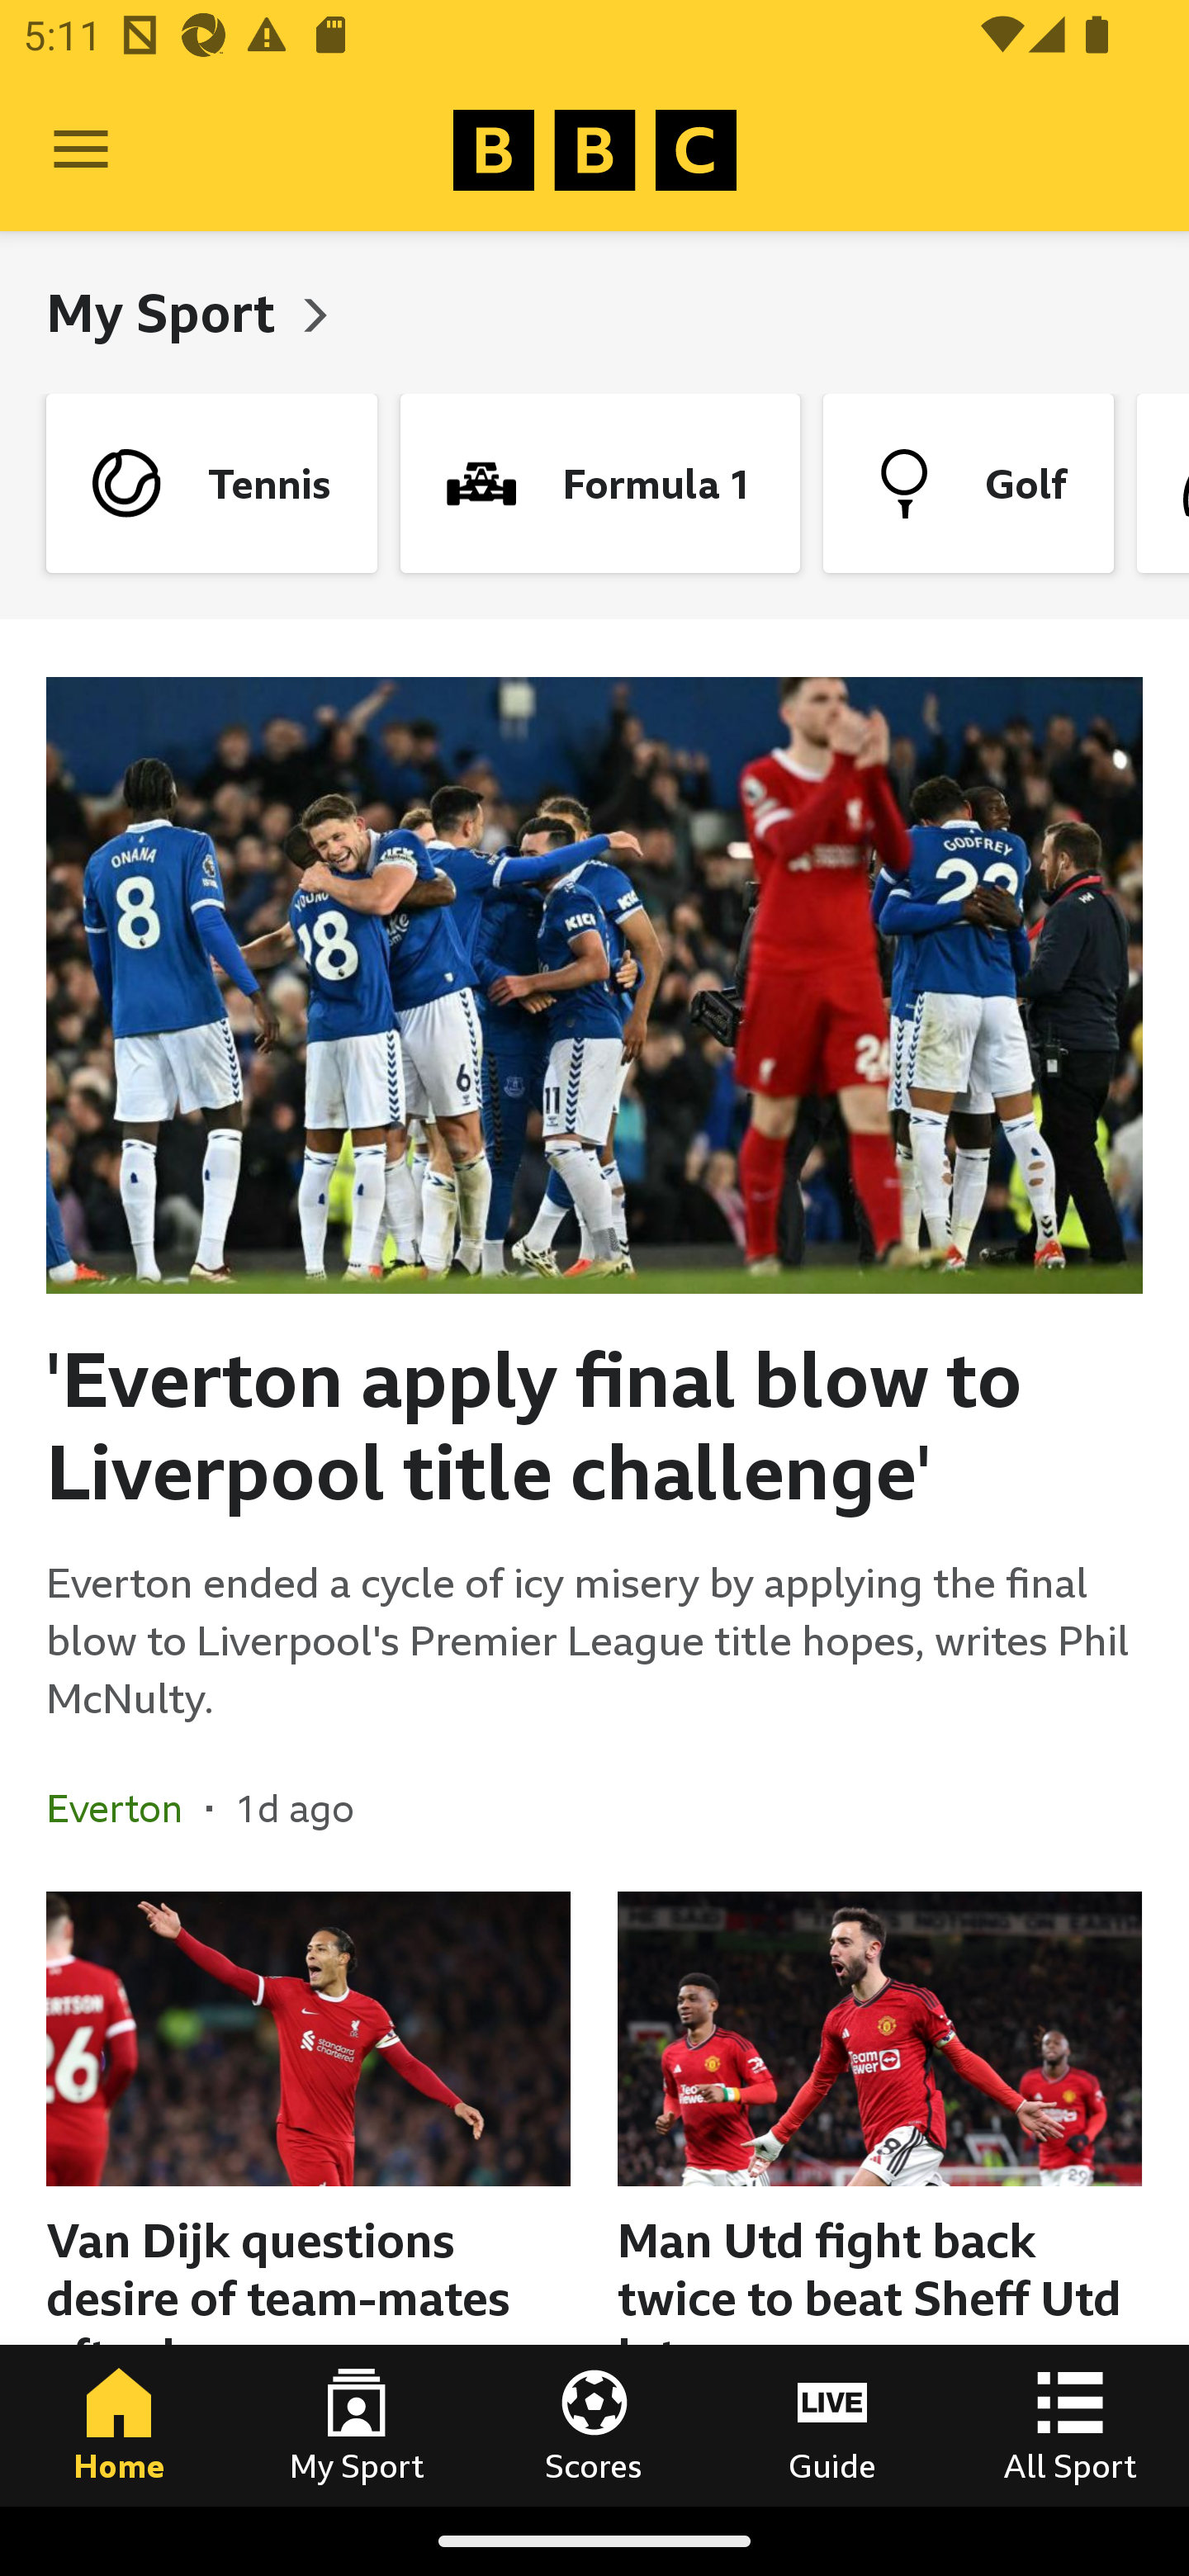 The height and width of the screenshot is (2576, 1189). Describe the element at coordinates (832, 2425) in the screenshot. I see `Guide` at that location.